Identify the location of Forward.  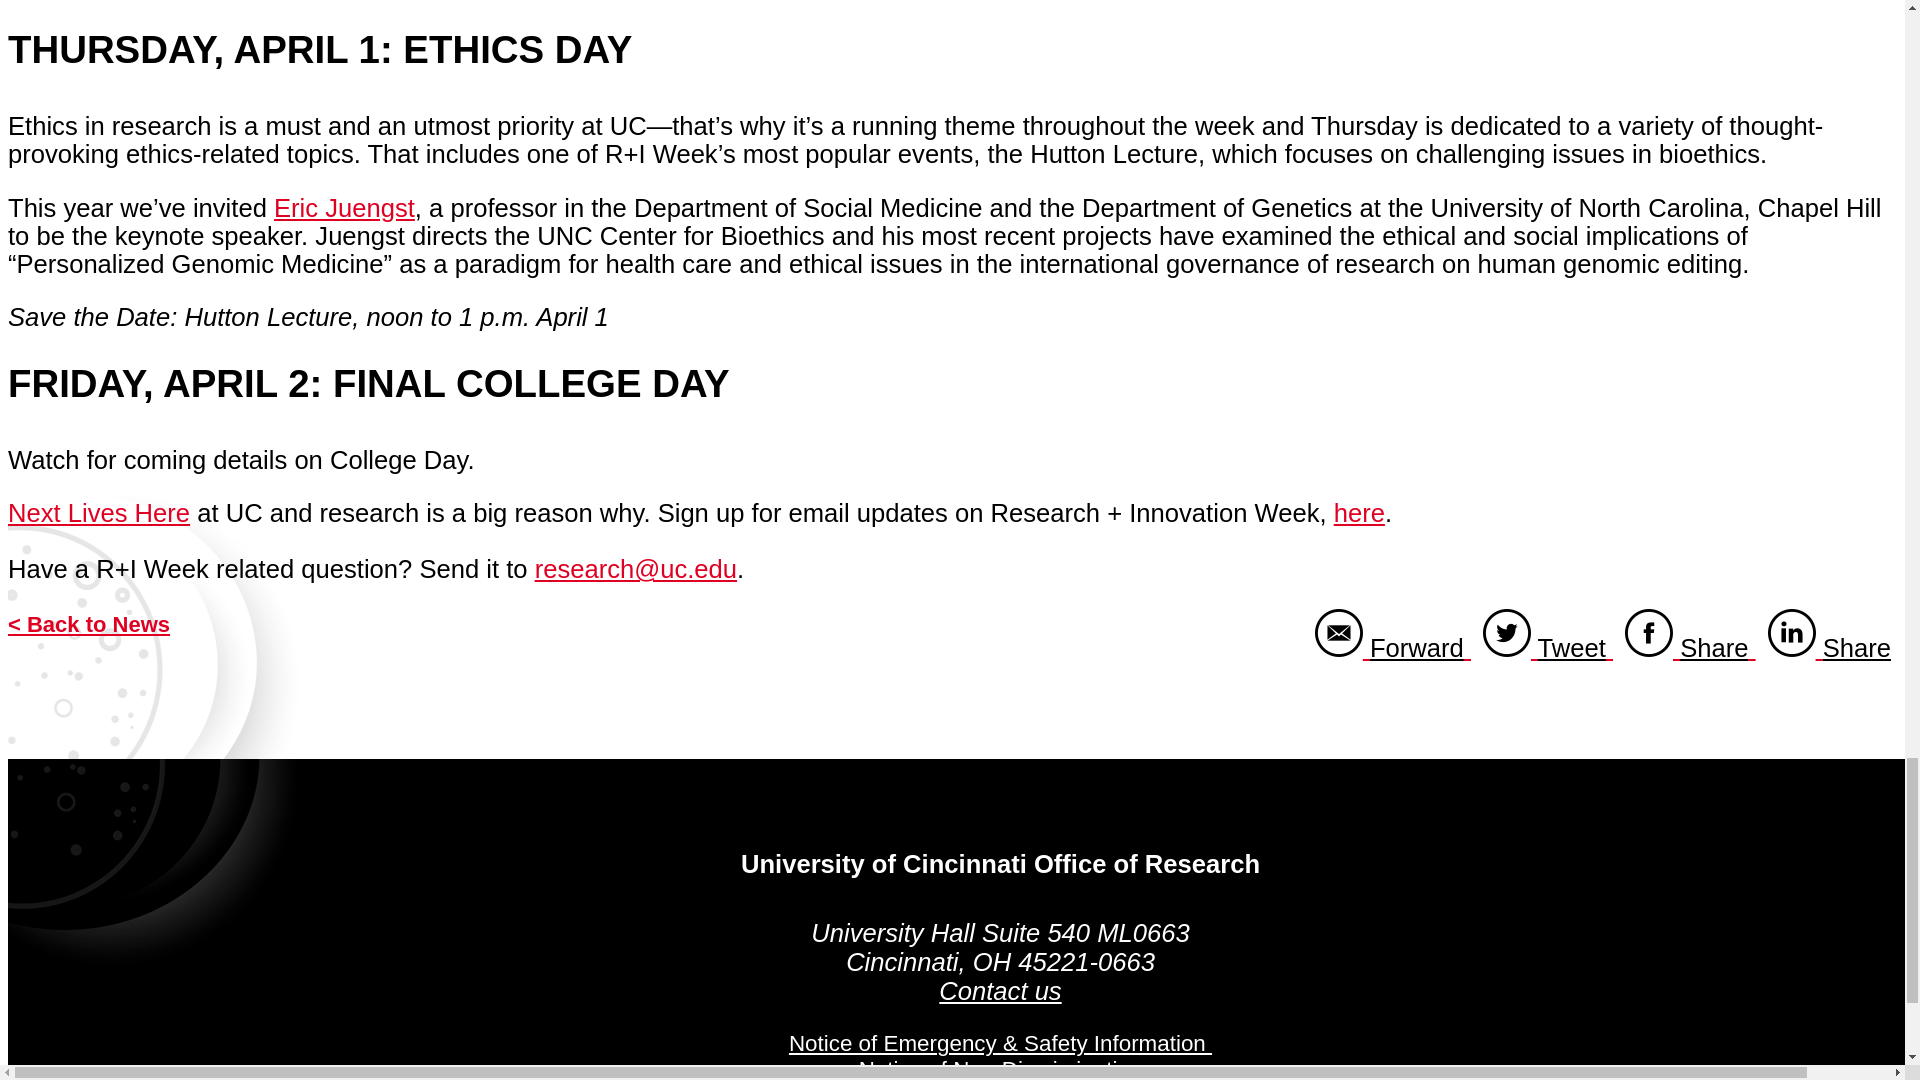
(1392, 648).